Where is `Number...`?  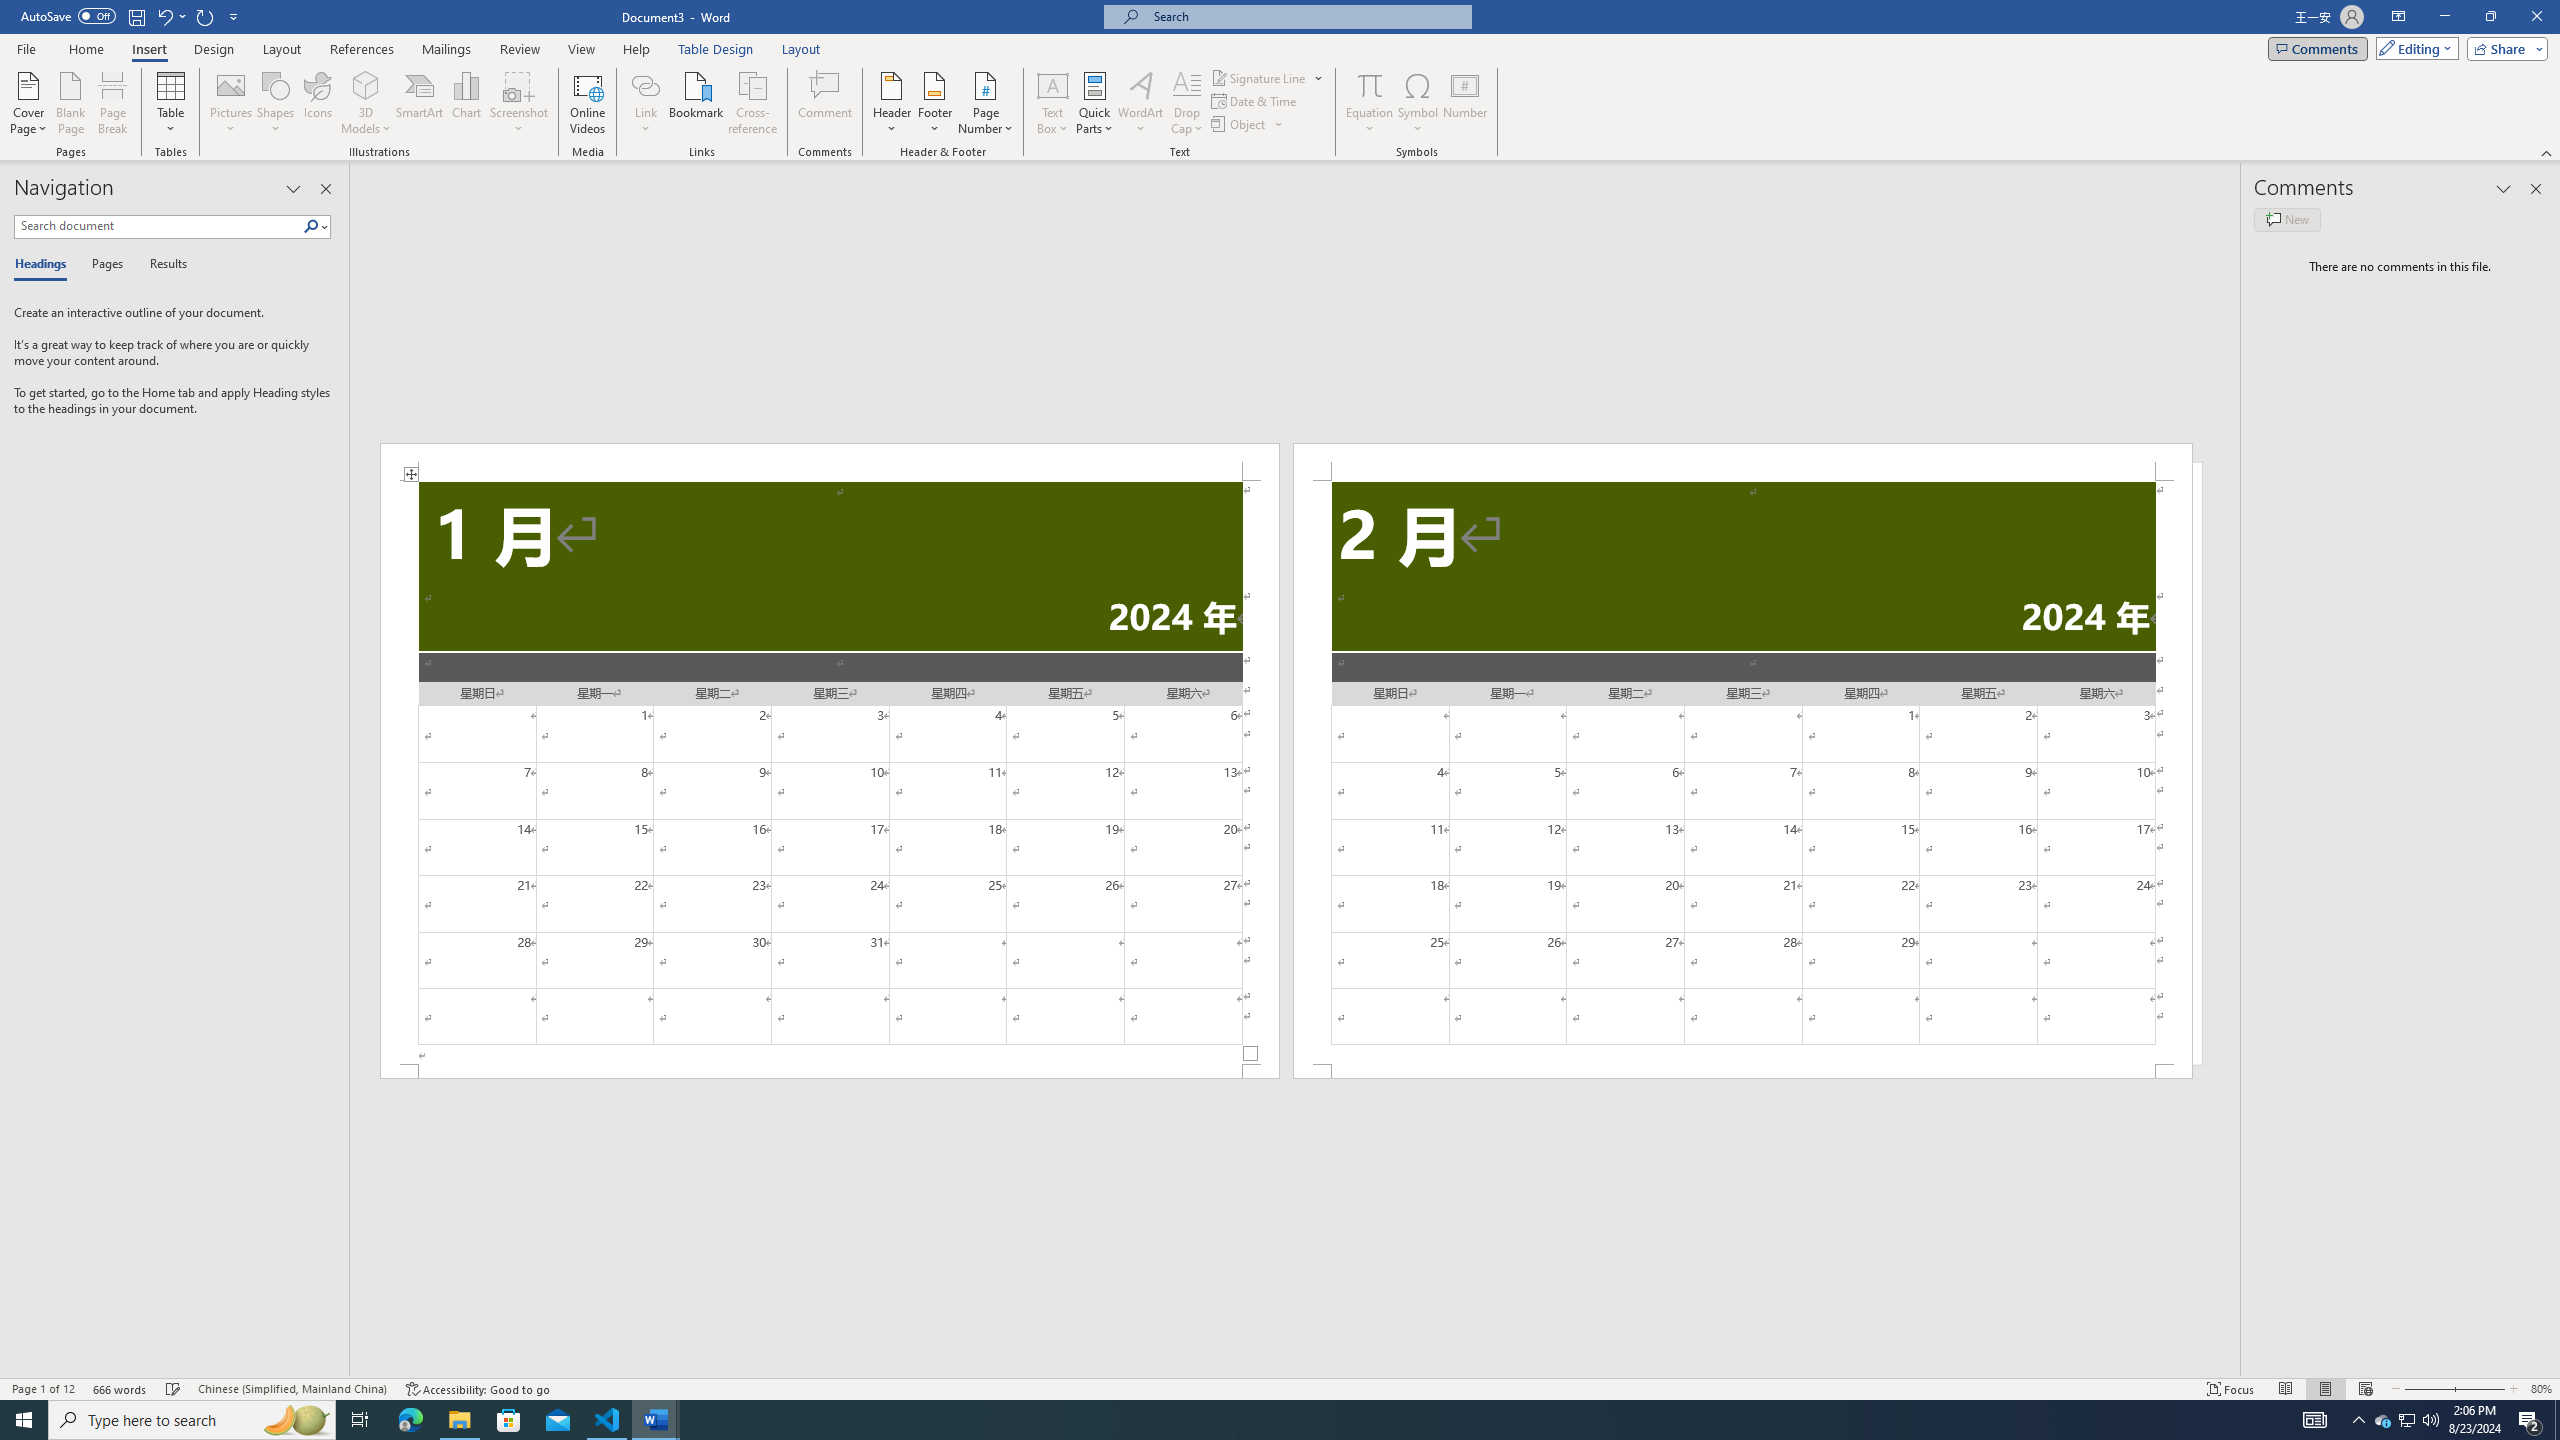
Number... is located at coordinates (1465, 103).